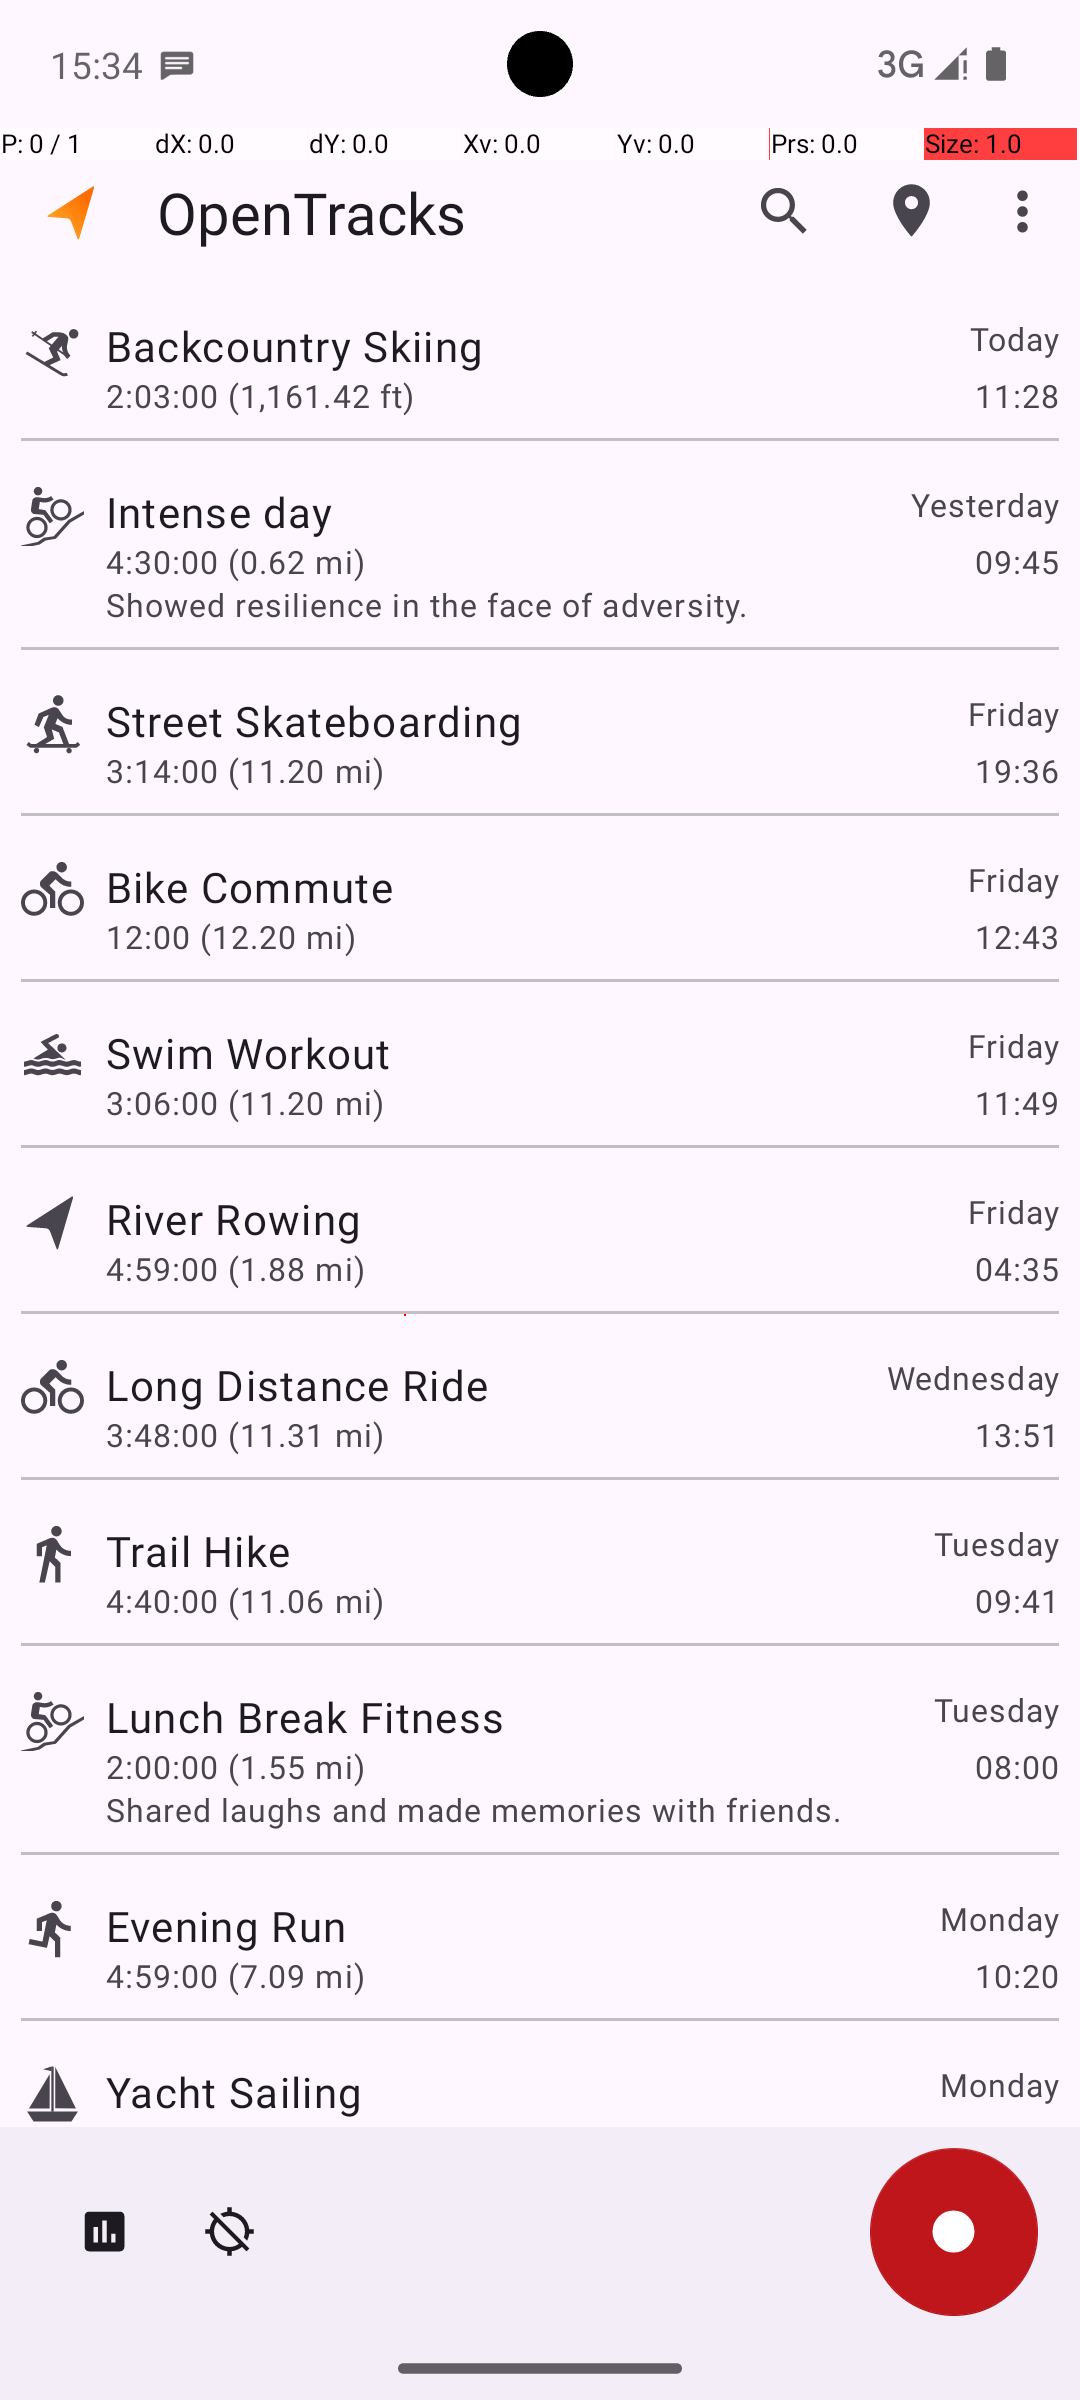 The image size is (1080, 2400). Describe the element at coordinates (52, 348) in the screenshot. I see `Track` at that location.